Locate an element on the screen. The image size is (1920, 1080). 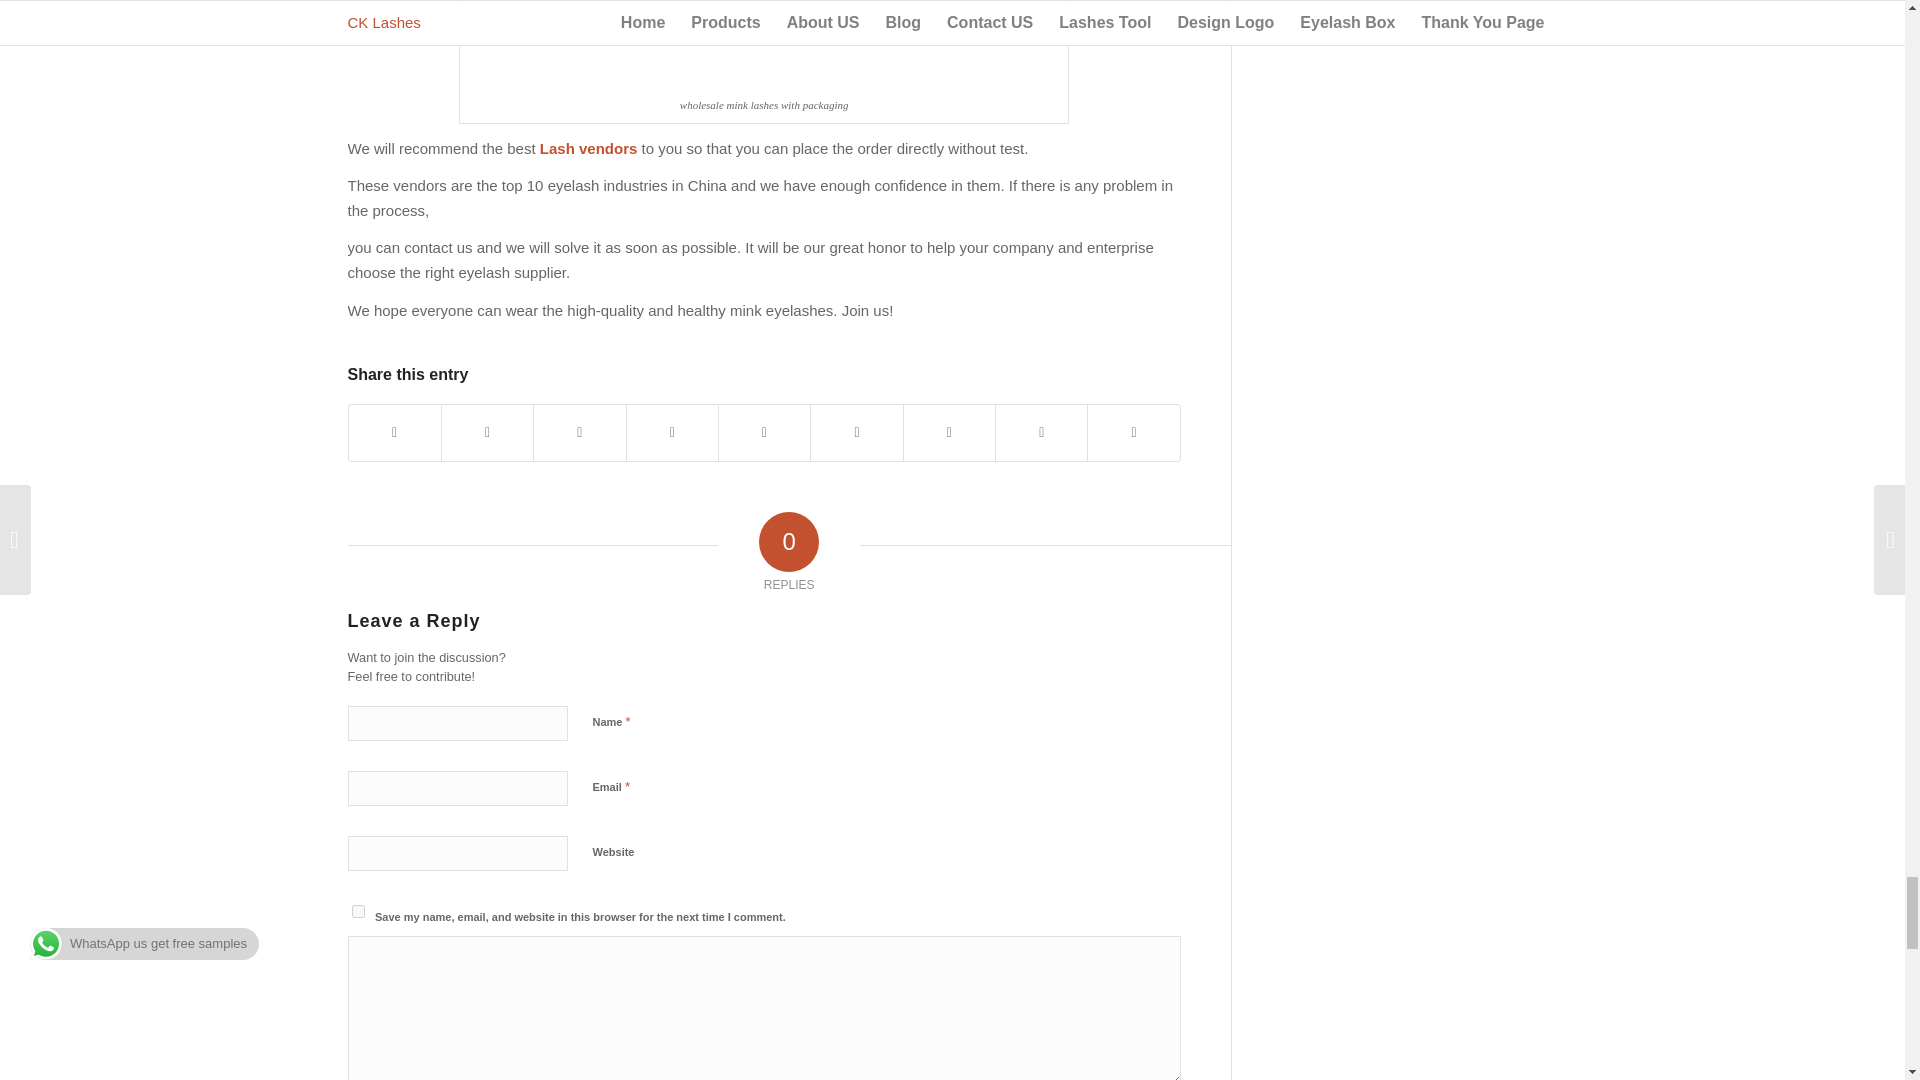
yes is located at coordinates (358, 912).